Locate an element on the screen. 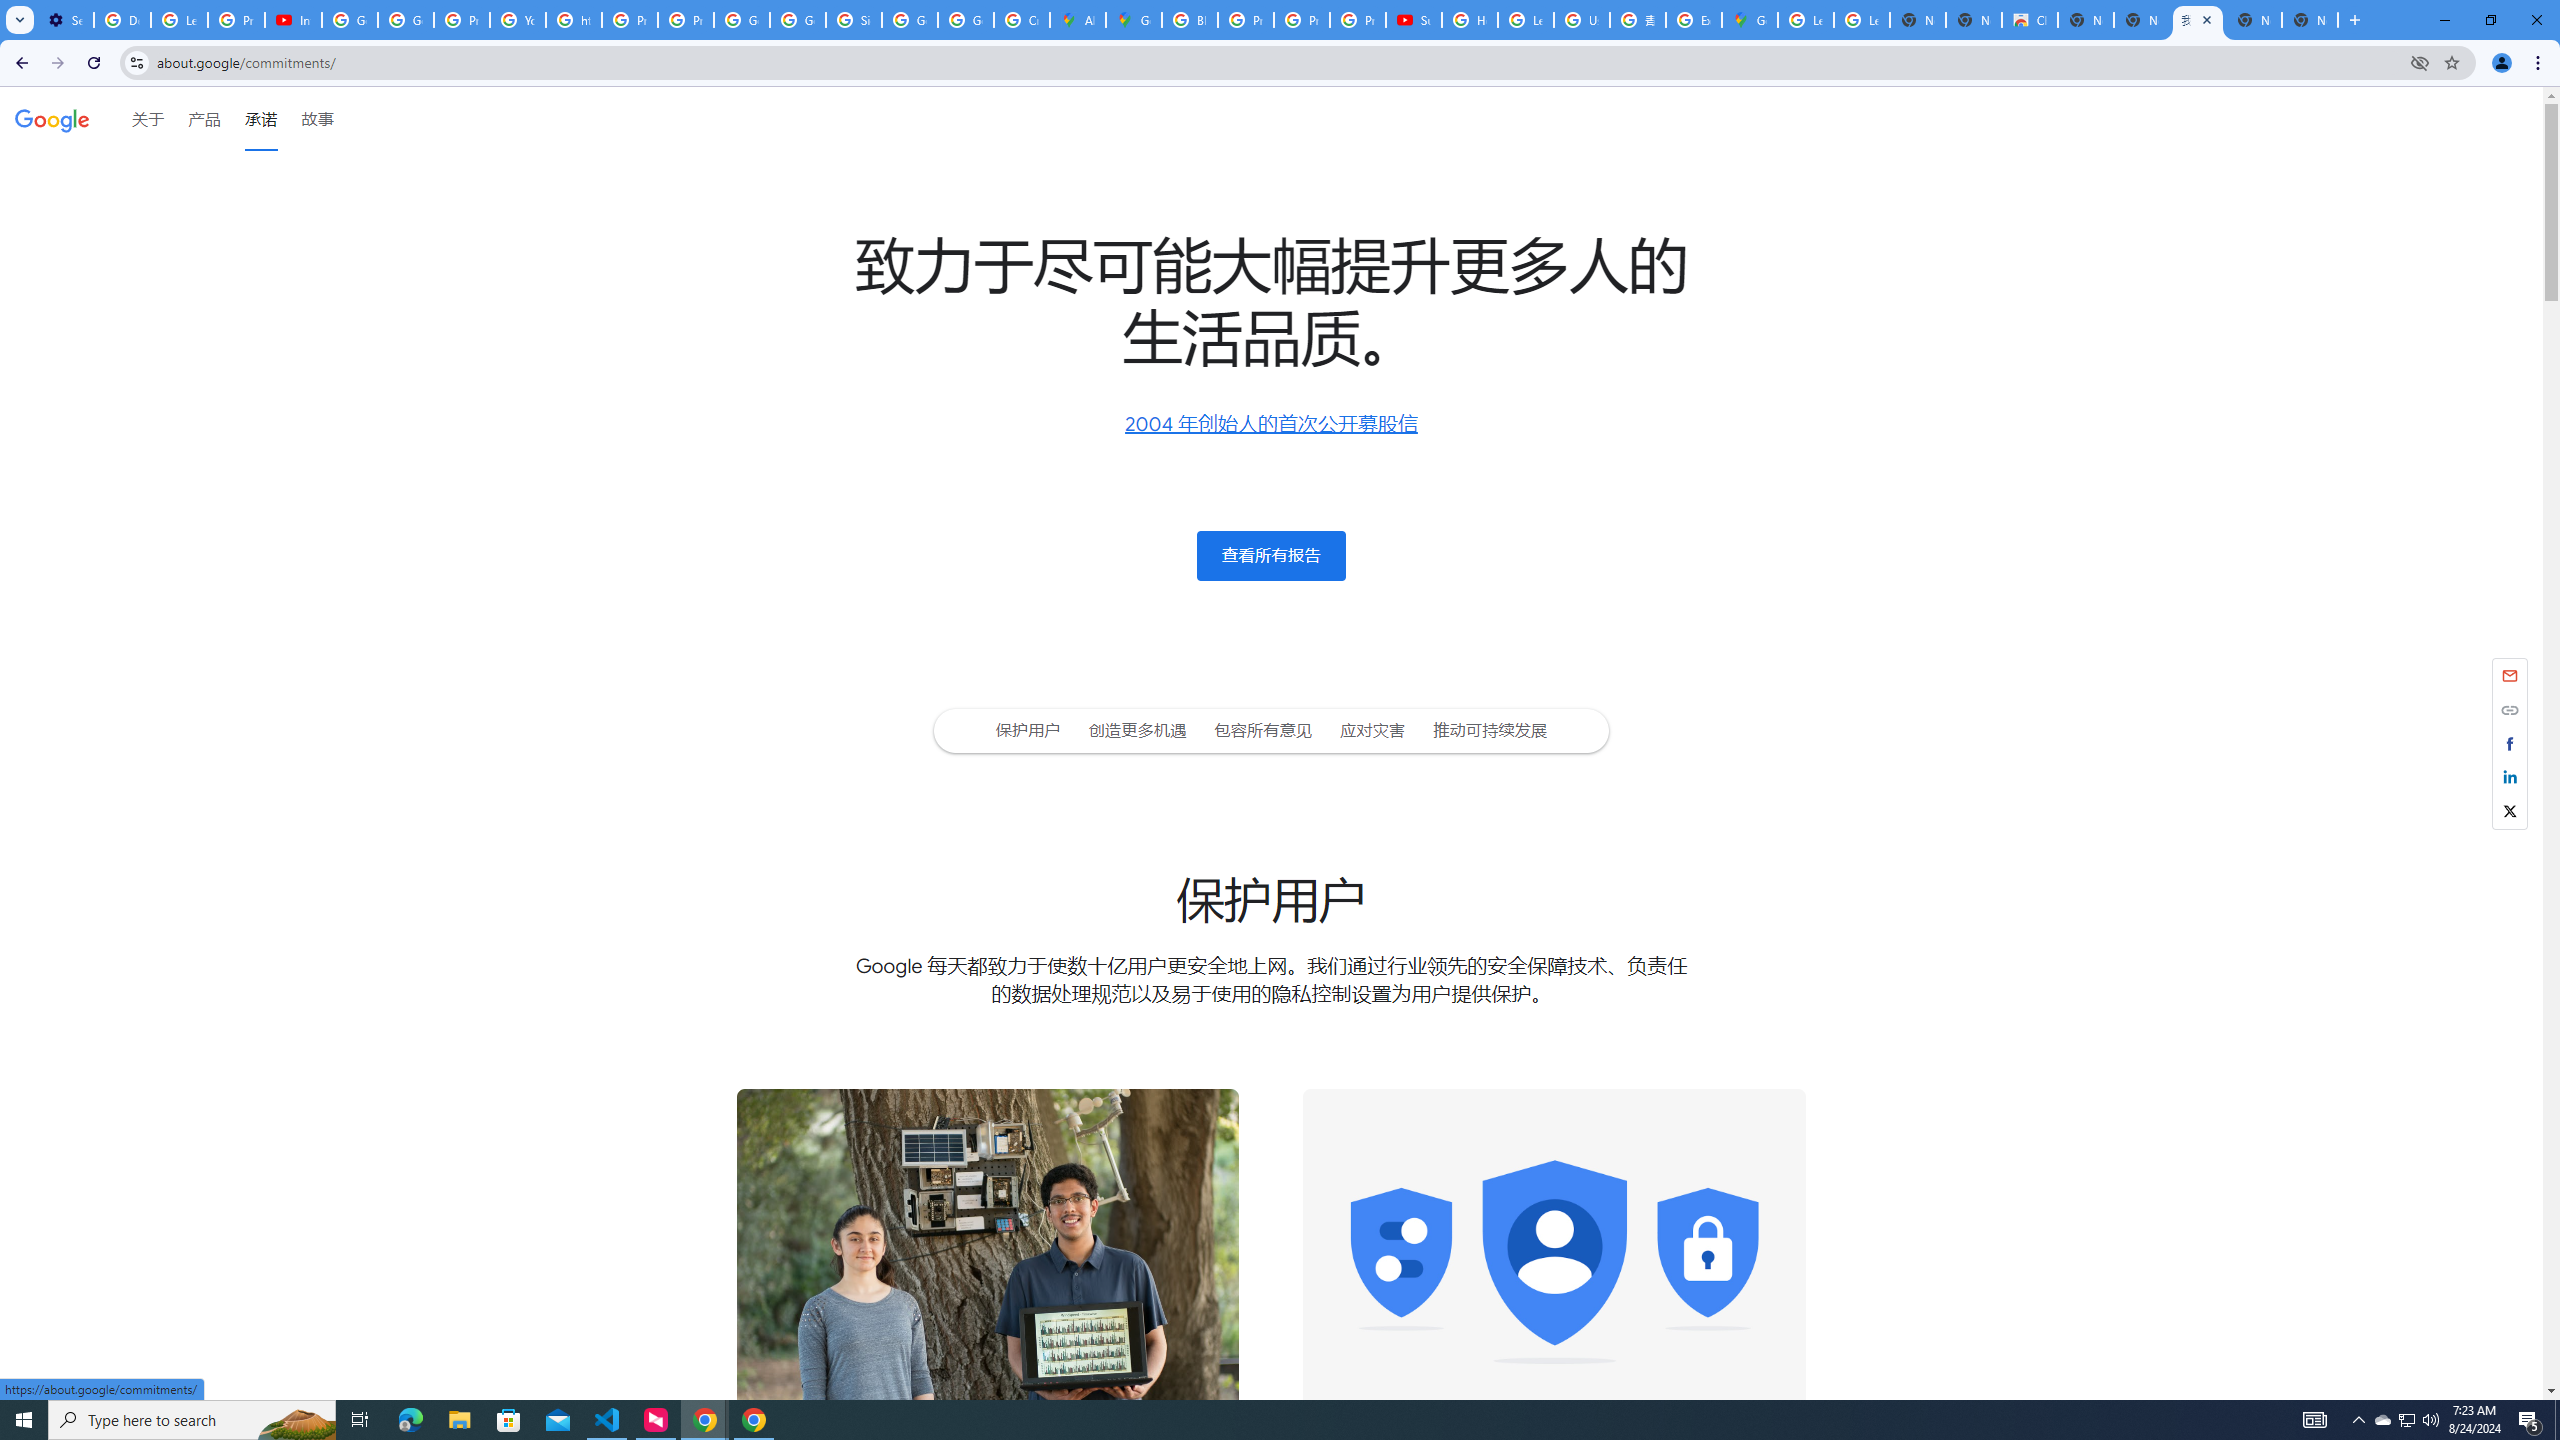 The width and height of the screenshot is (2560, 1440). Google Account Help is located at coordinates (405, 20).